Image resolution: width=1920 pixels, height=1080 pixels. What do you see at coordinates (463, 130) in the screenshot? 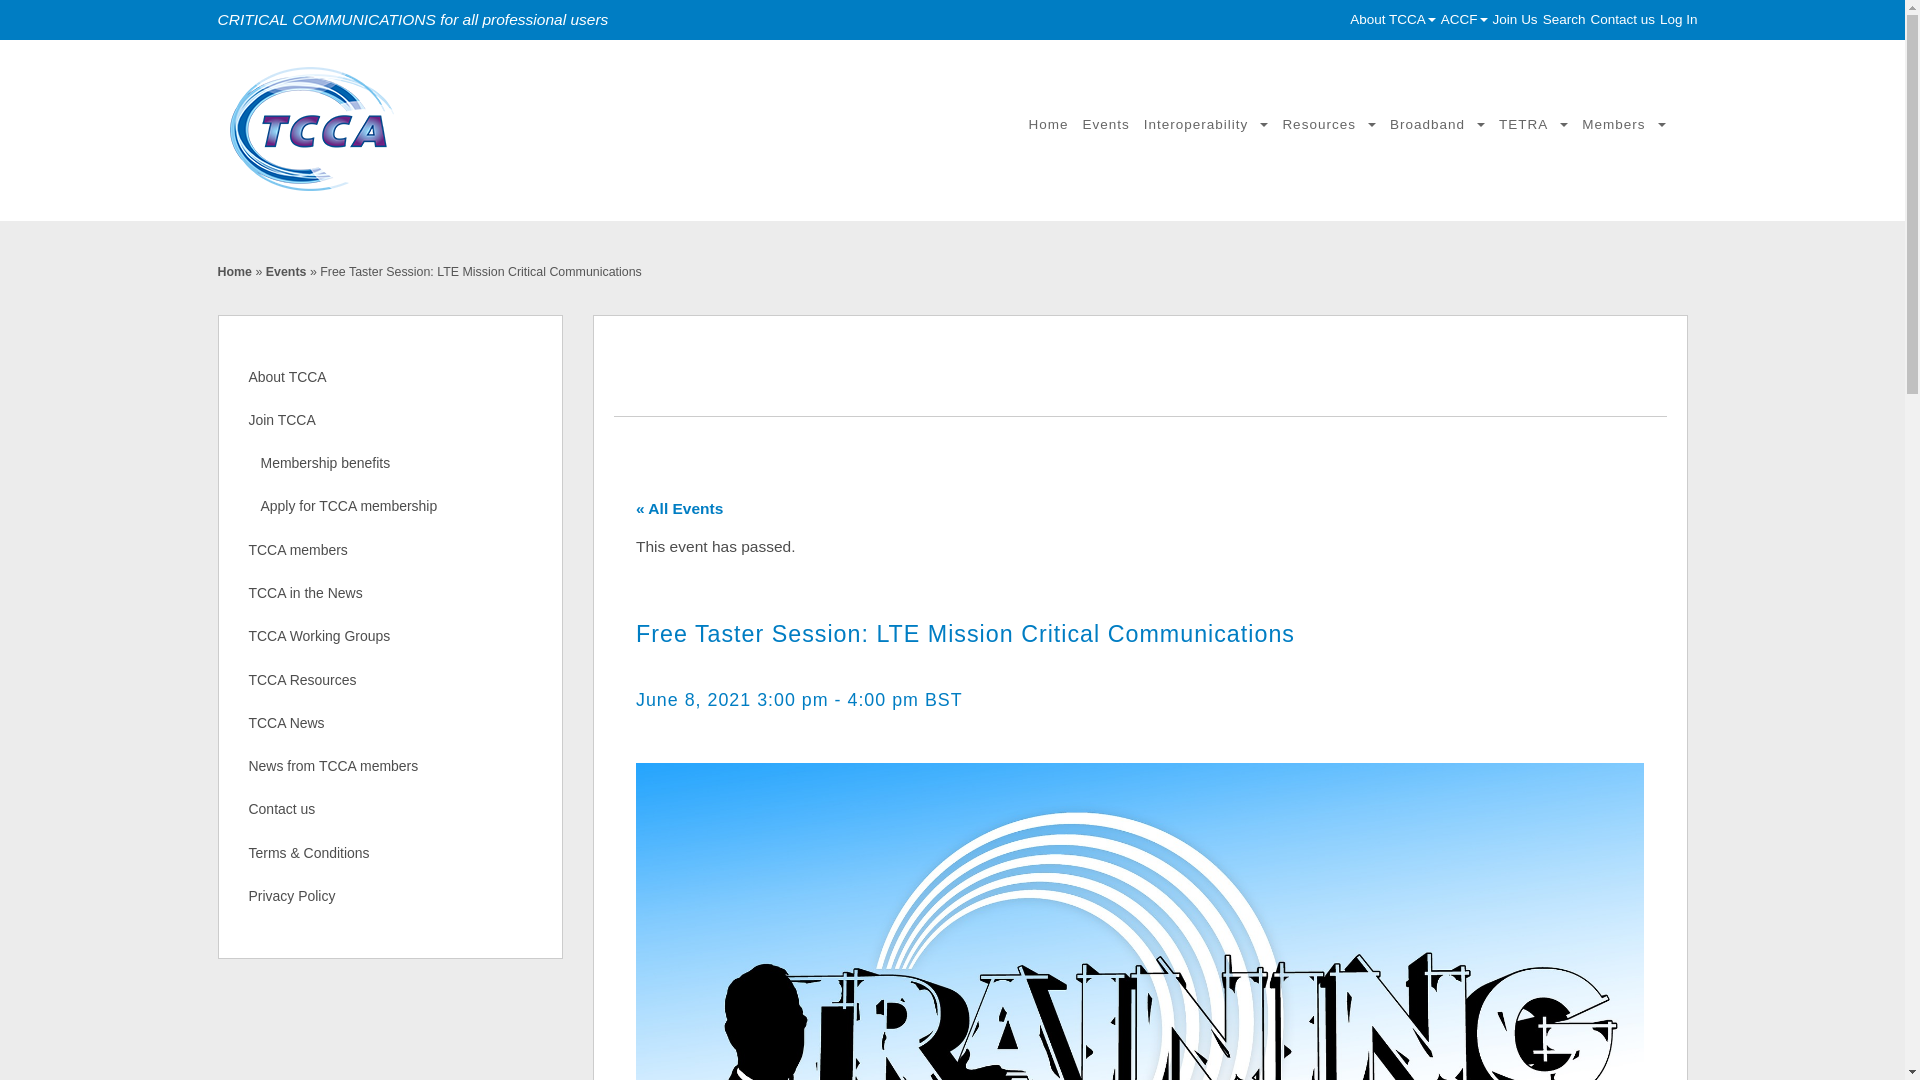
I see `CRITICAL COMMUNICATIONS for all professional users` at bounding box center [463, 130].